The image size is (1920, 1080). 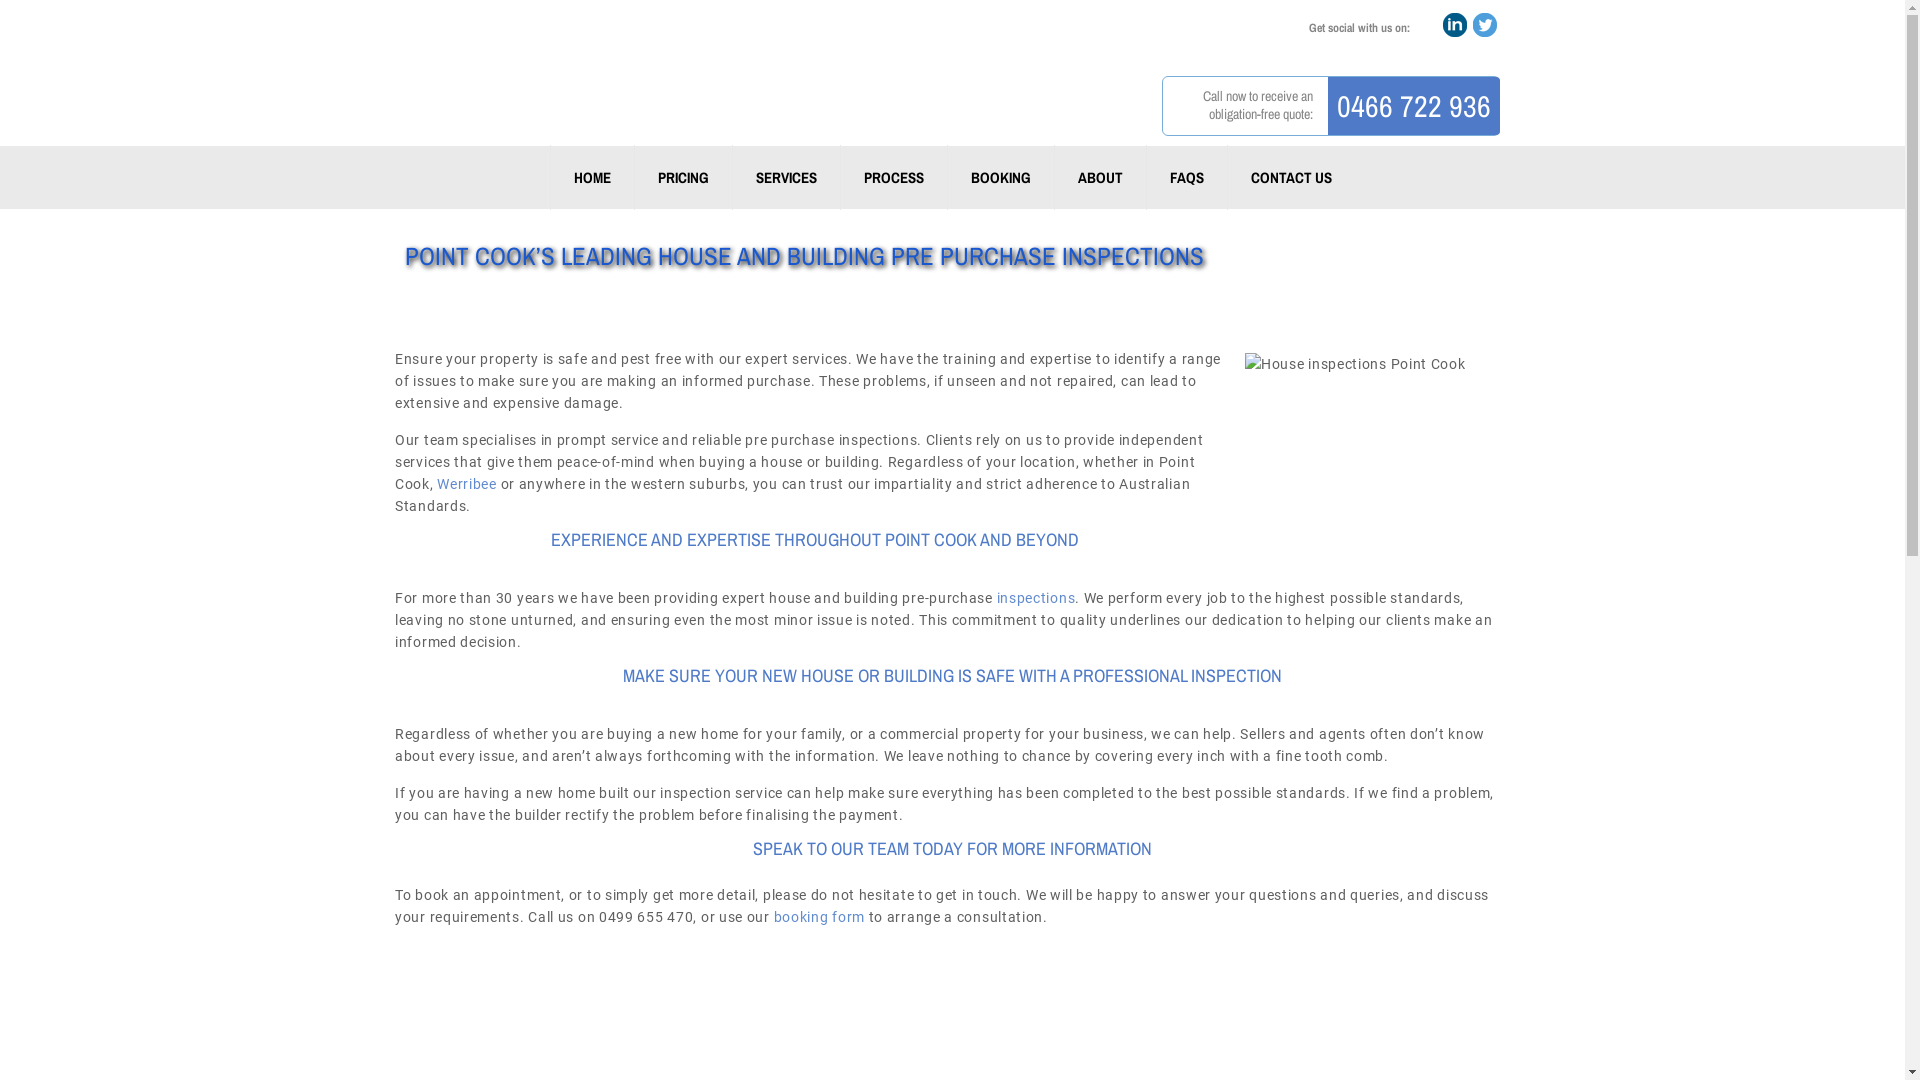 What do you see at coordinates (1000, 178) in the screenshot?
I see `BOOKING` at bounding box center [1000, 178].